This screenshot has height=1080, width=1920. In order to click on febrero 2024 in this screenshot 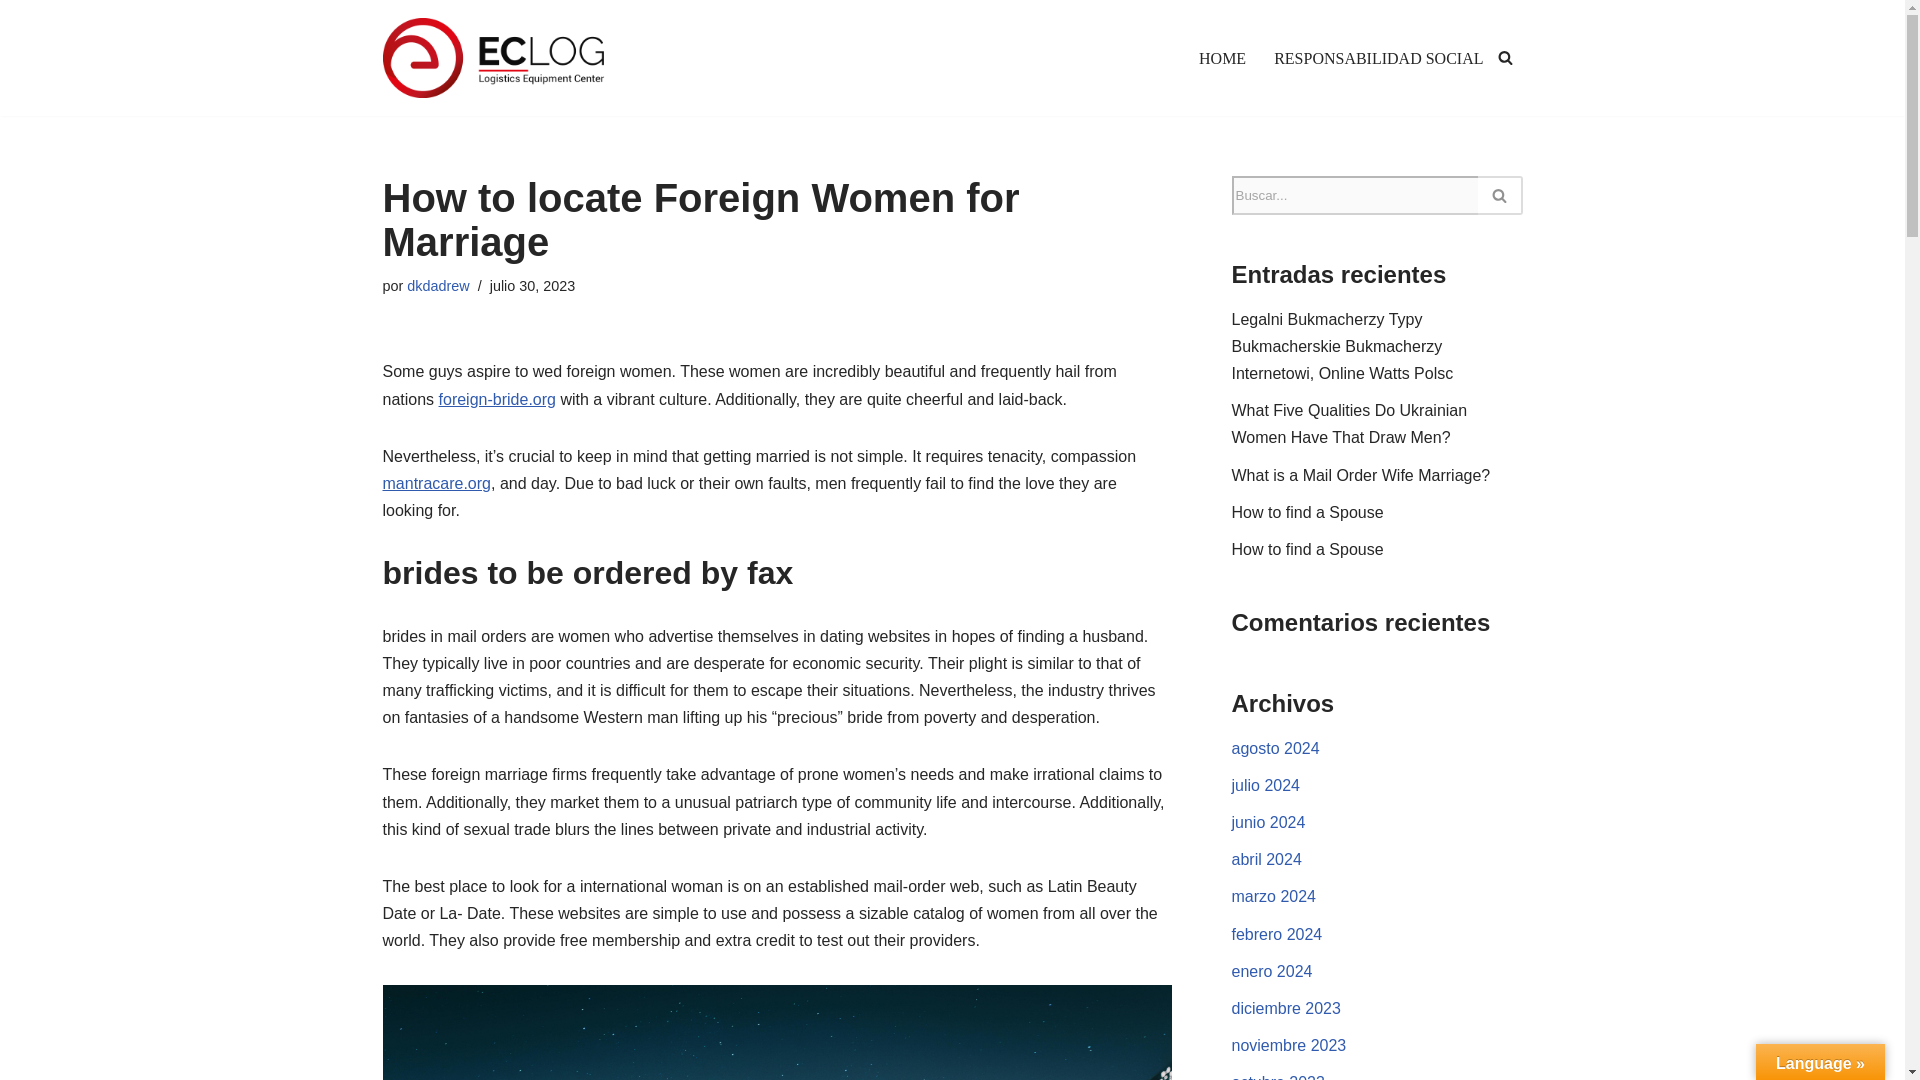, I will do `click(1277, 934)`.